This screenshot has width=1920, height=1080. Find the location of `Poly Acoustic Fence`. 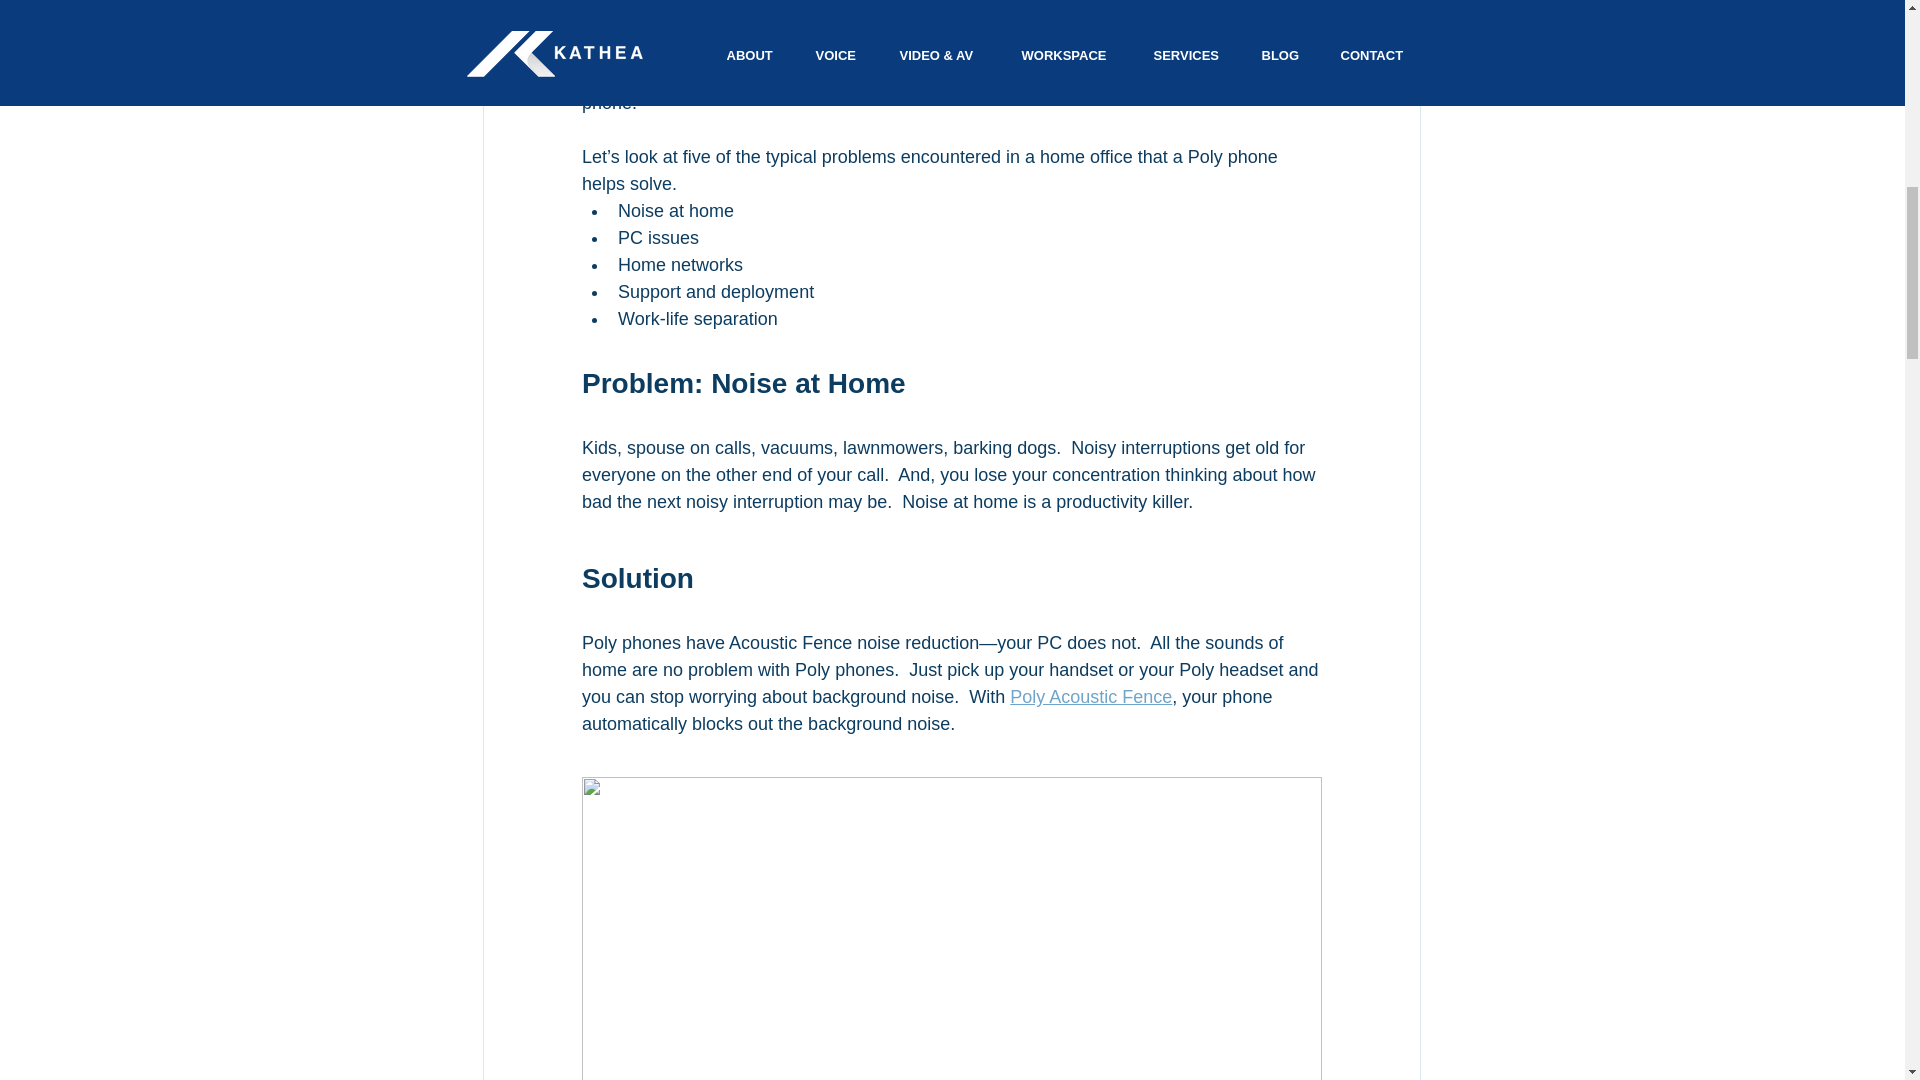

Poly Acoustic Fence is located at coordinates (1090, 696).